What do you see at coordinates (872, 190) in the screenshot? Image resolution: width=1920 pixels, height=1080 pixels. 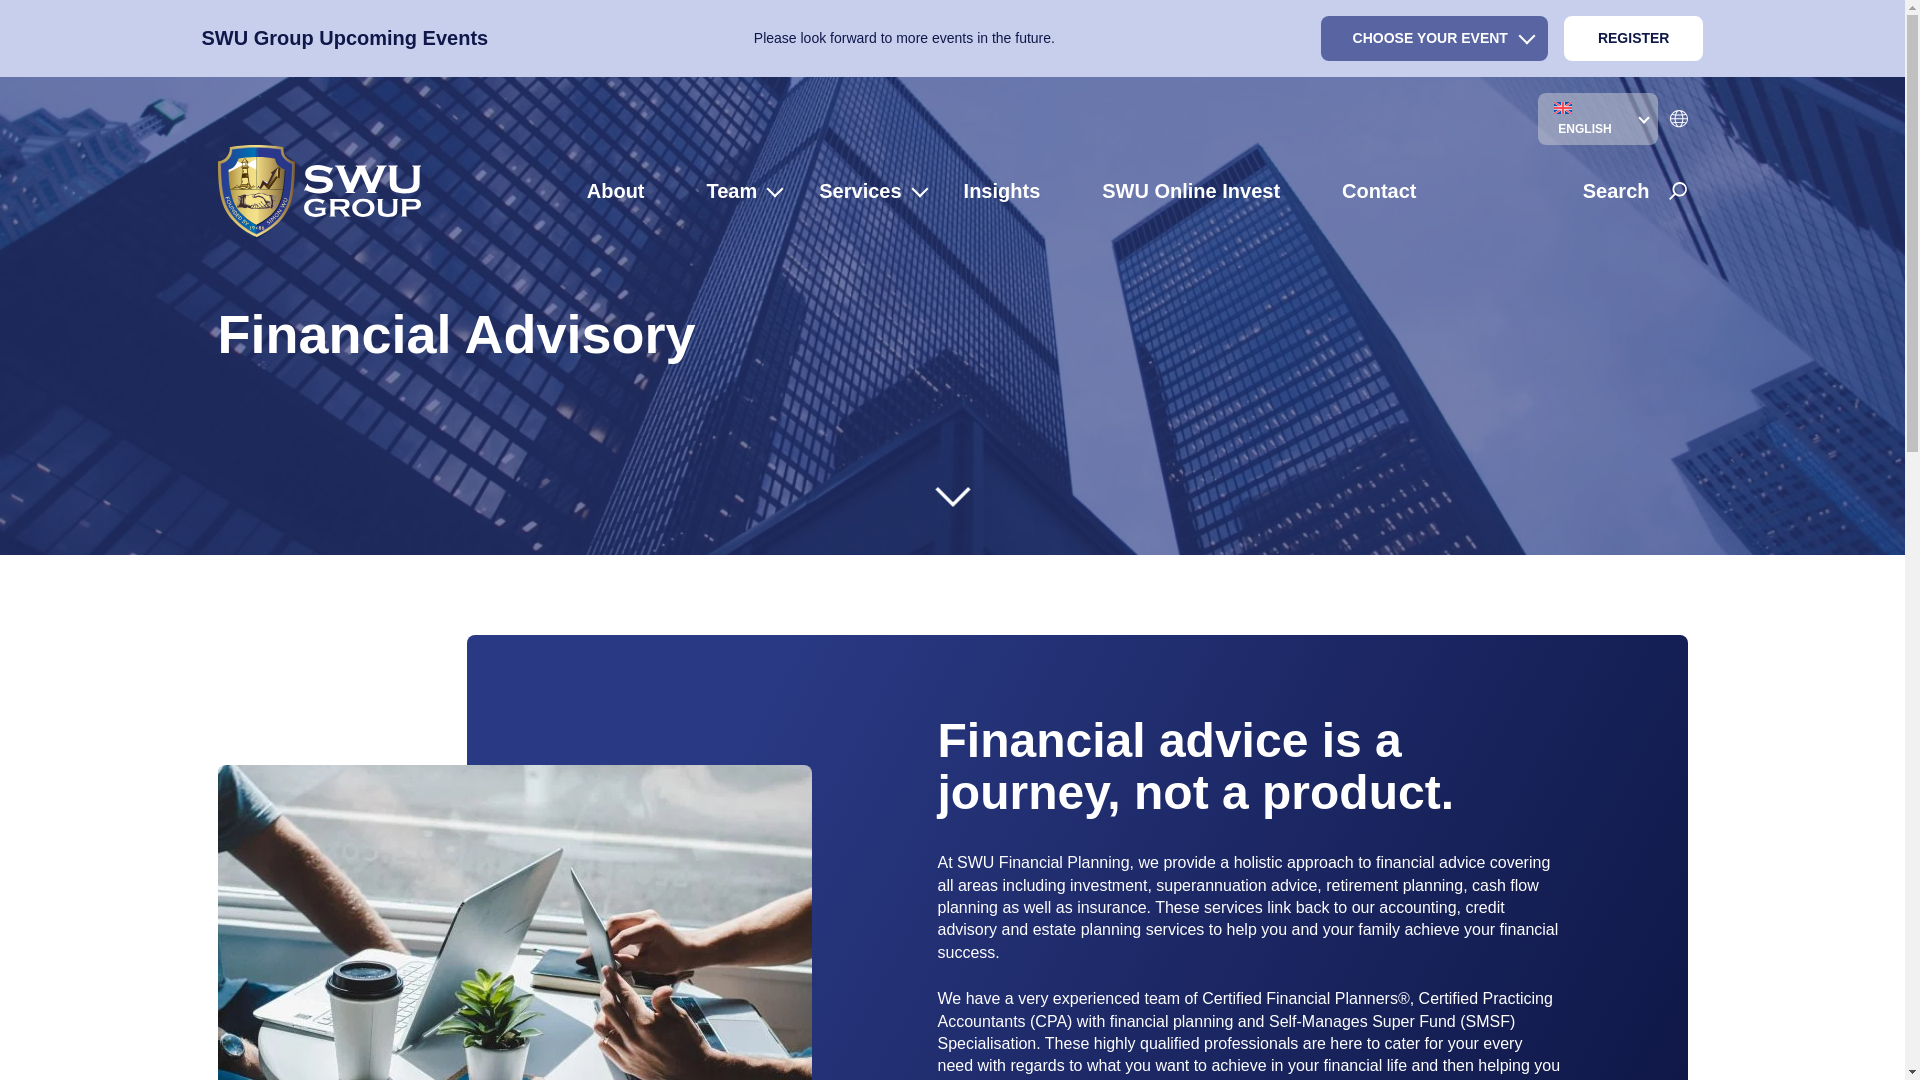 I see `Services` at bounding box center [872, 190].